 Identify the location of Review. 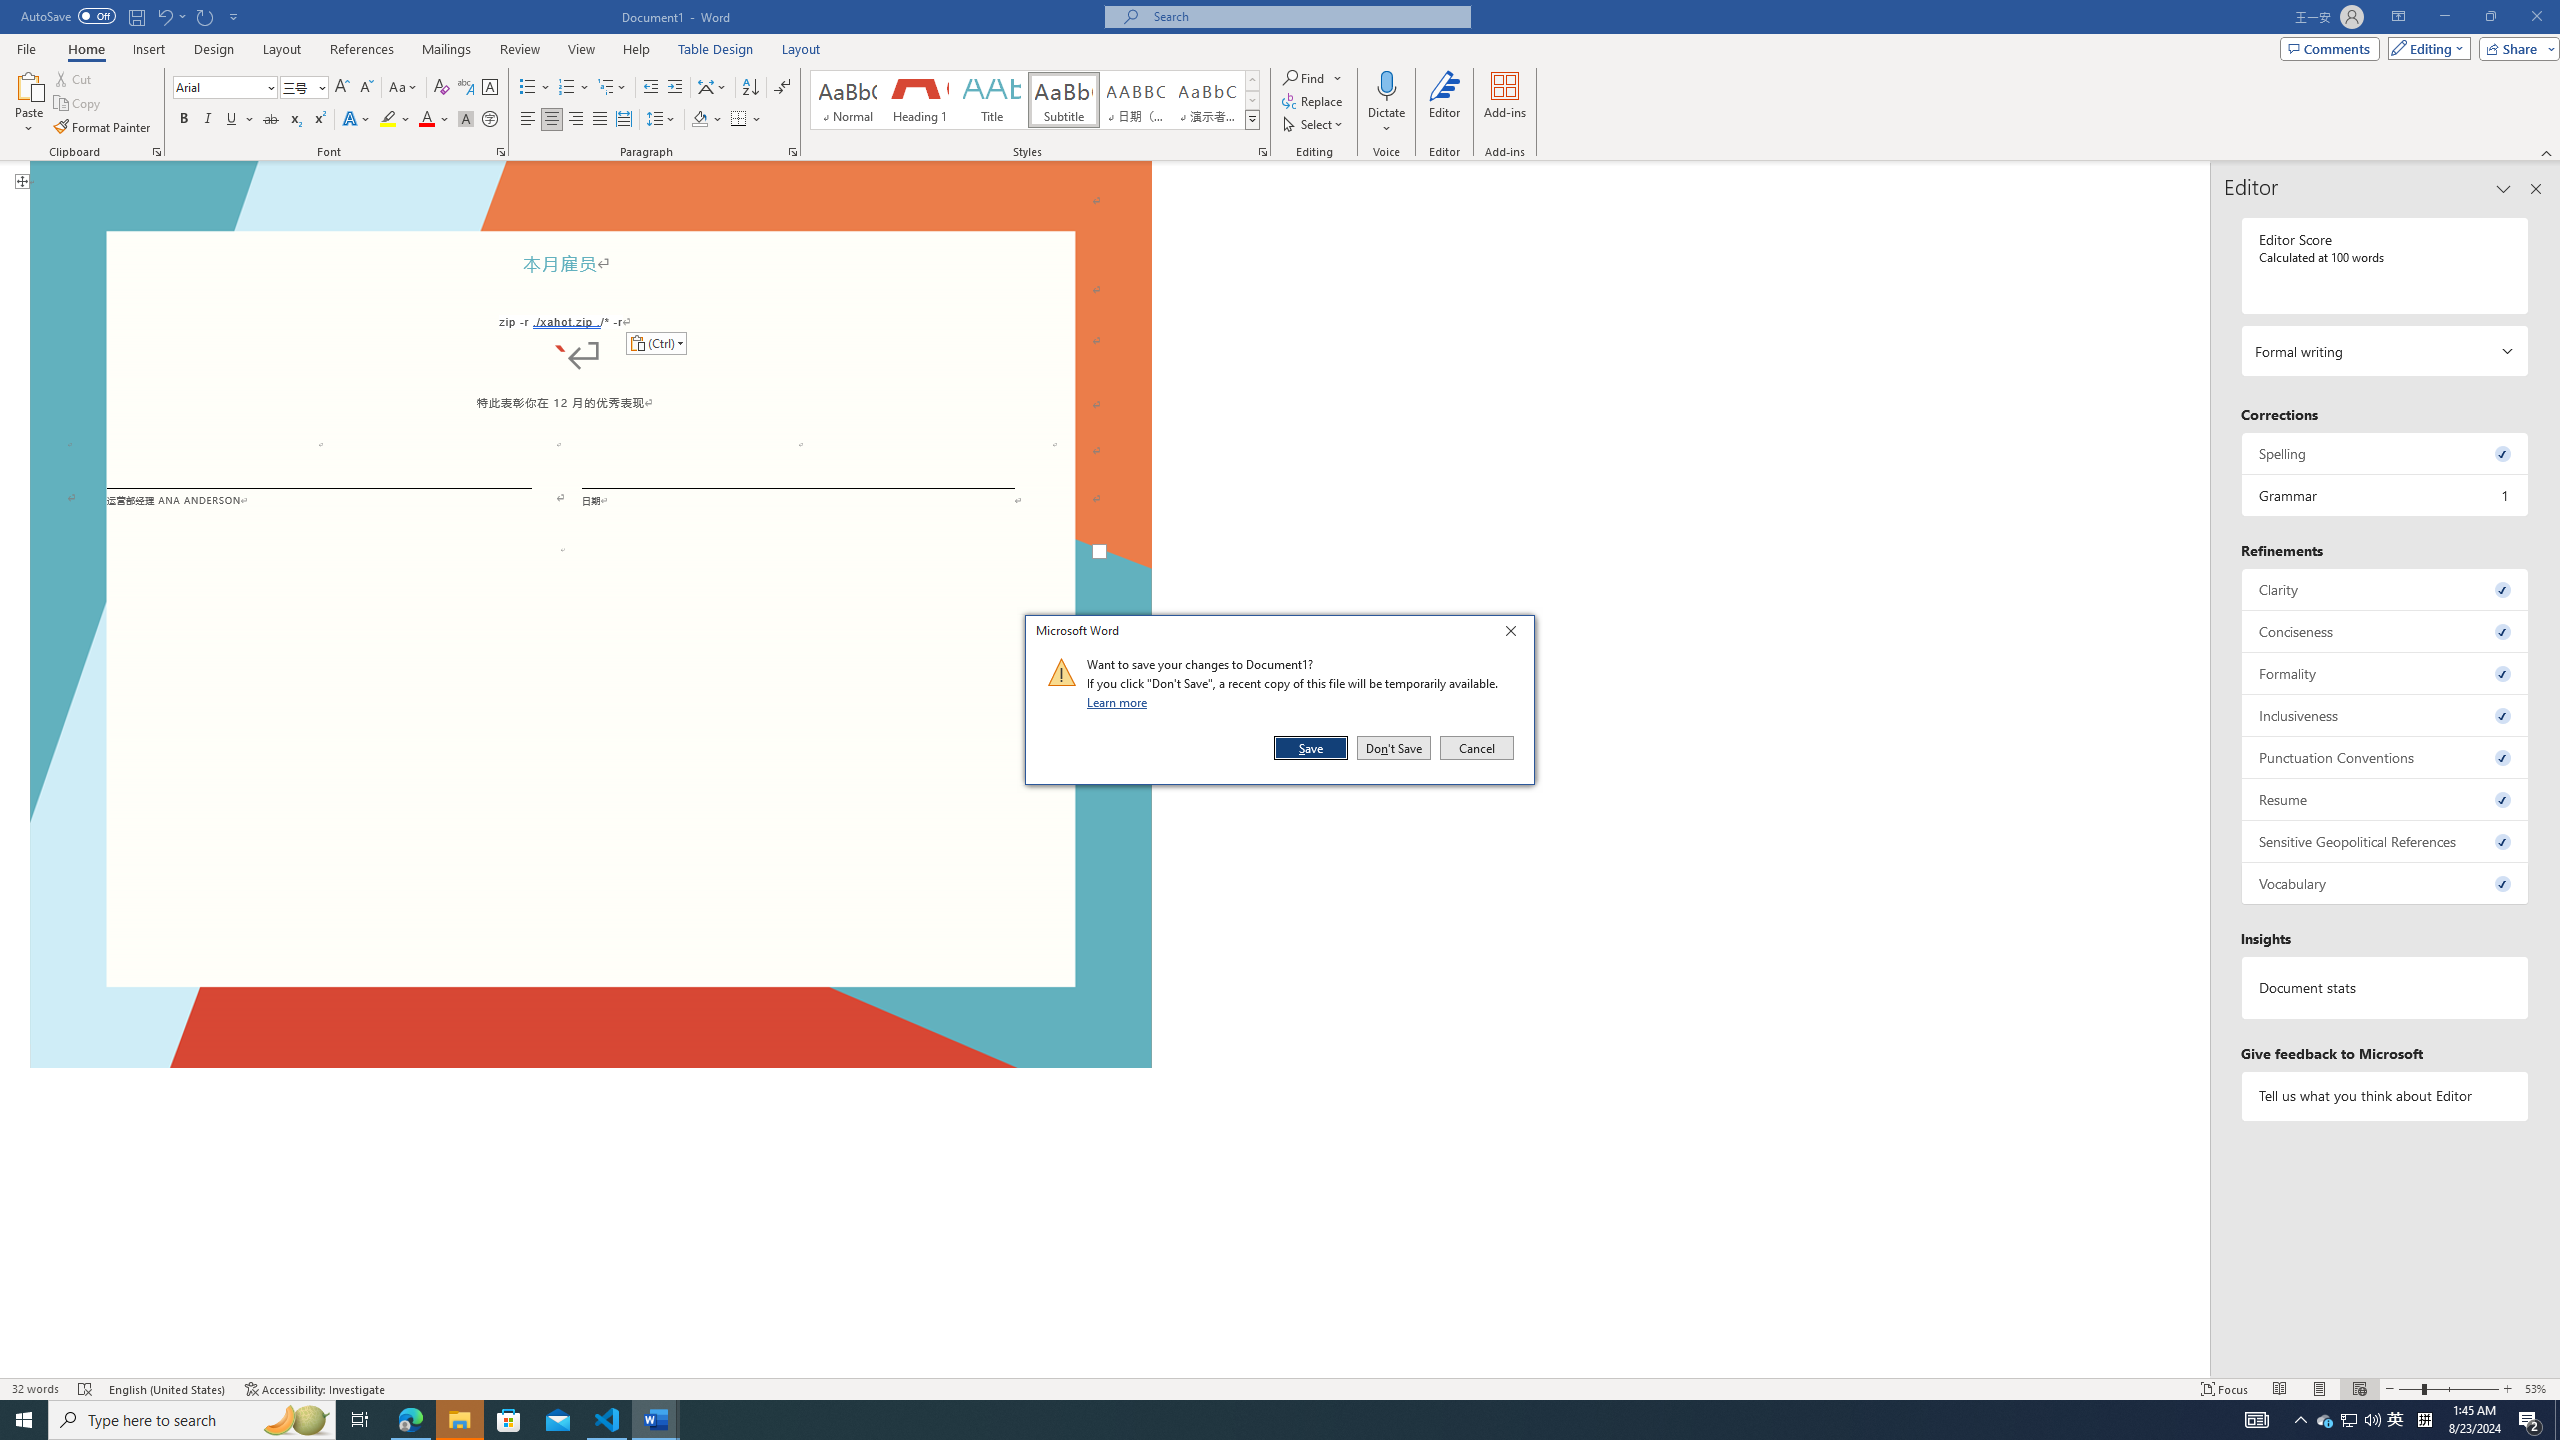
(519, 49).